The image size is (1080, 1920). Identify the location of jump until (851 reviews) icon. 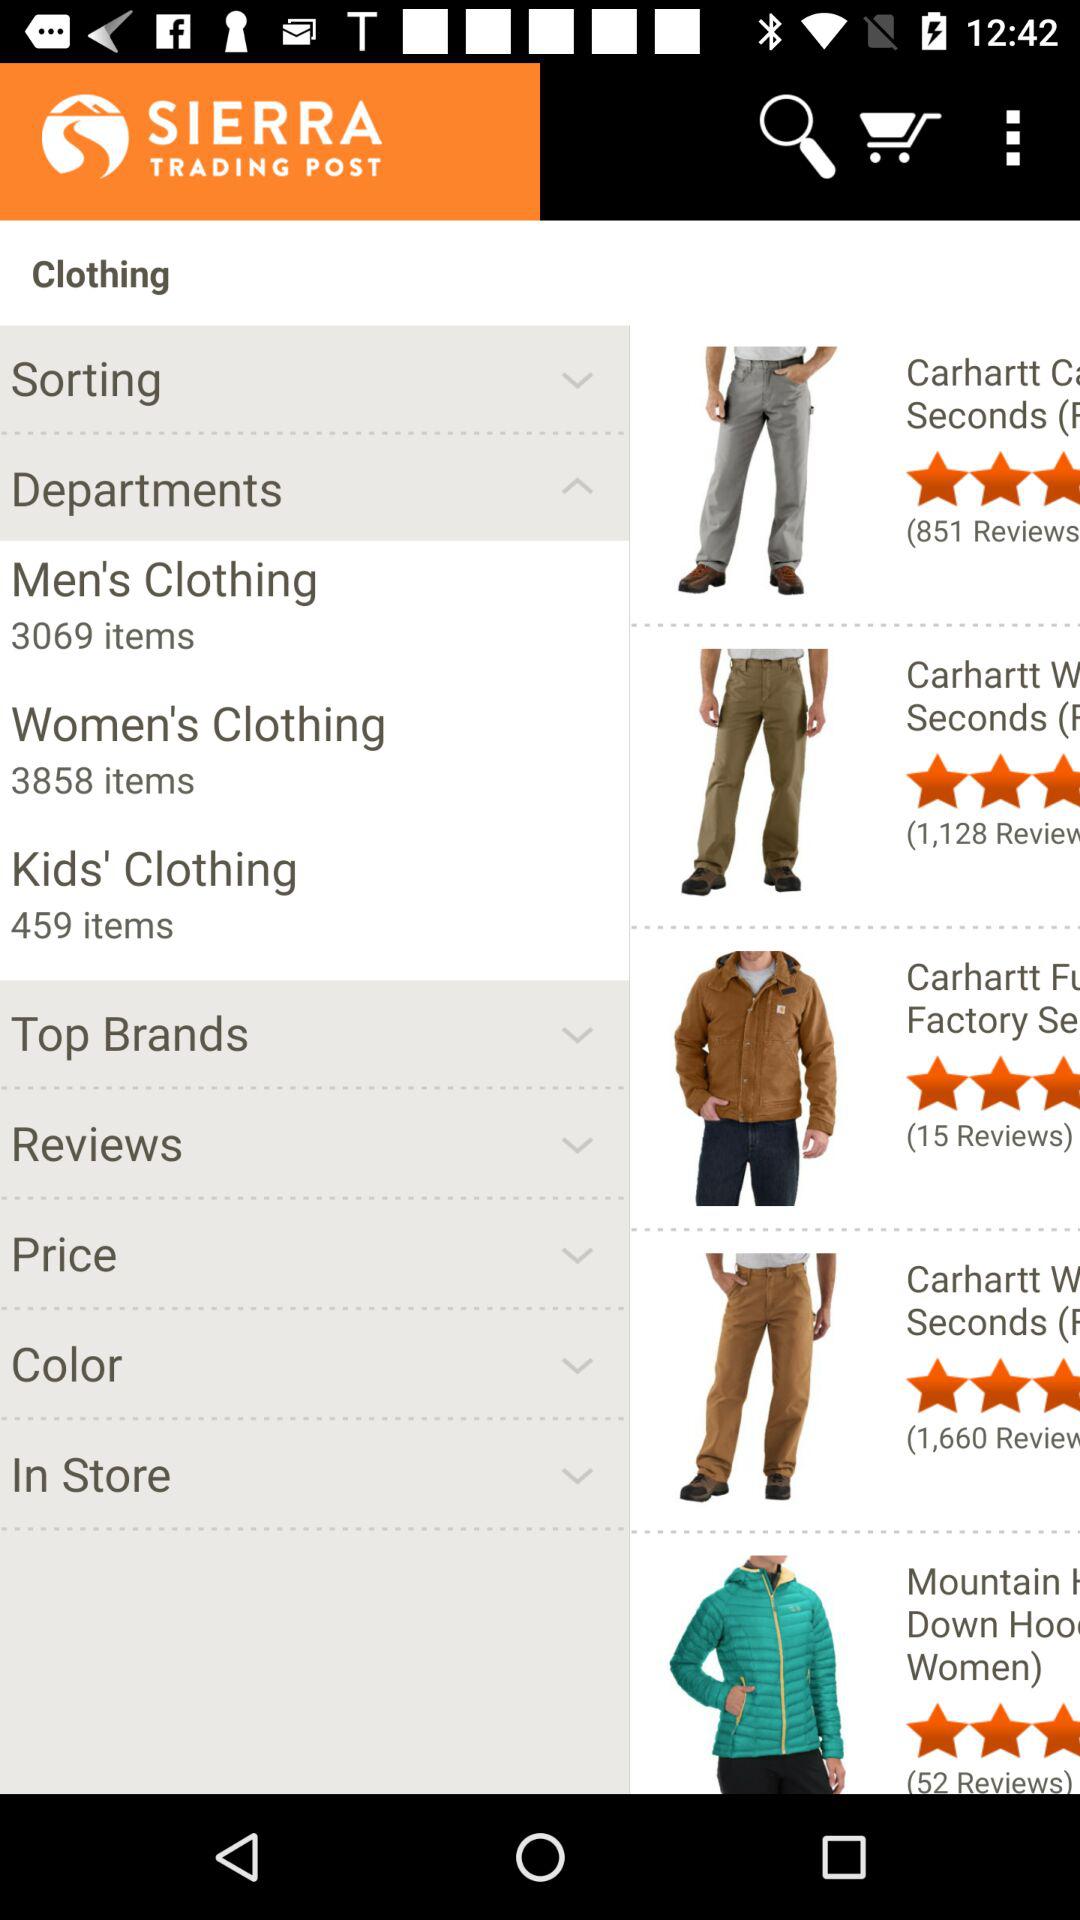
(992, 530).